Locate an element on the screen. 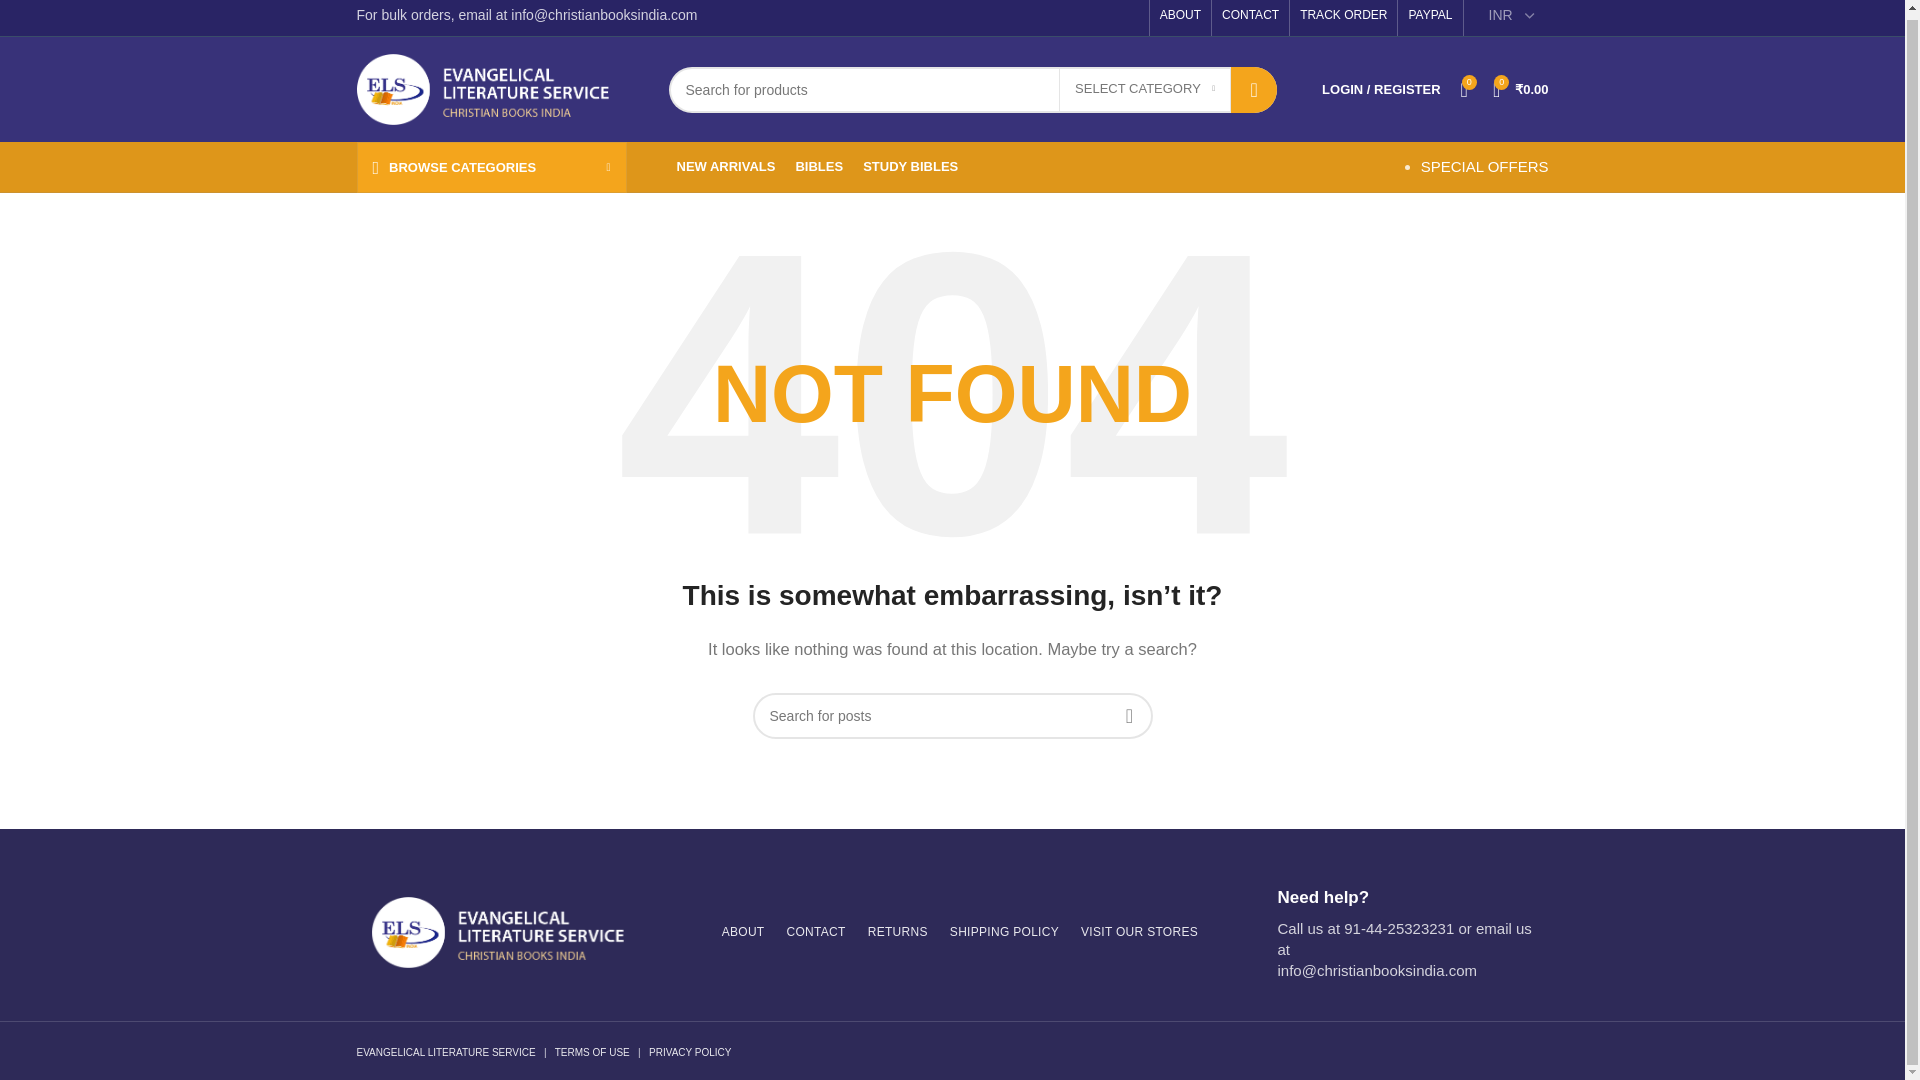 Image resolution: width=1920 pixels, height=1080 pixels. Search for posts is located at coordinates (952, 716).